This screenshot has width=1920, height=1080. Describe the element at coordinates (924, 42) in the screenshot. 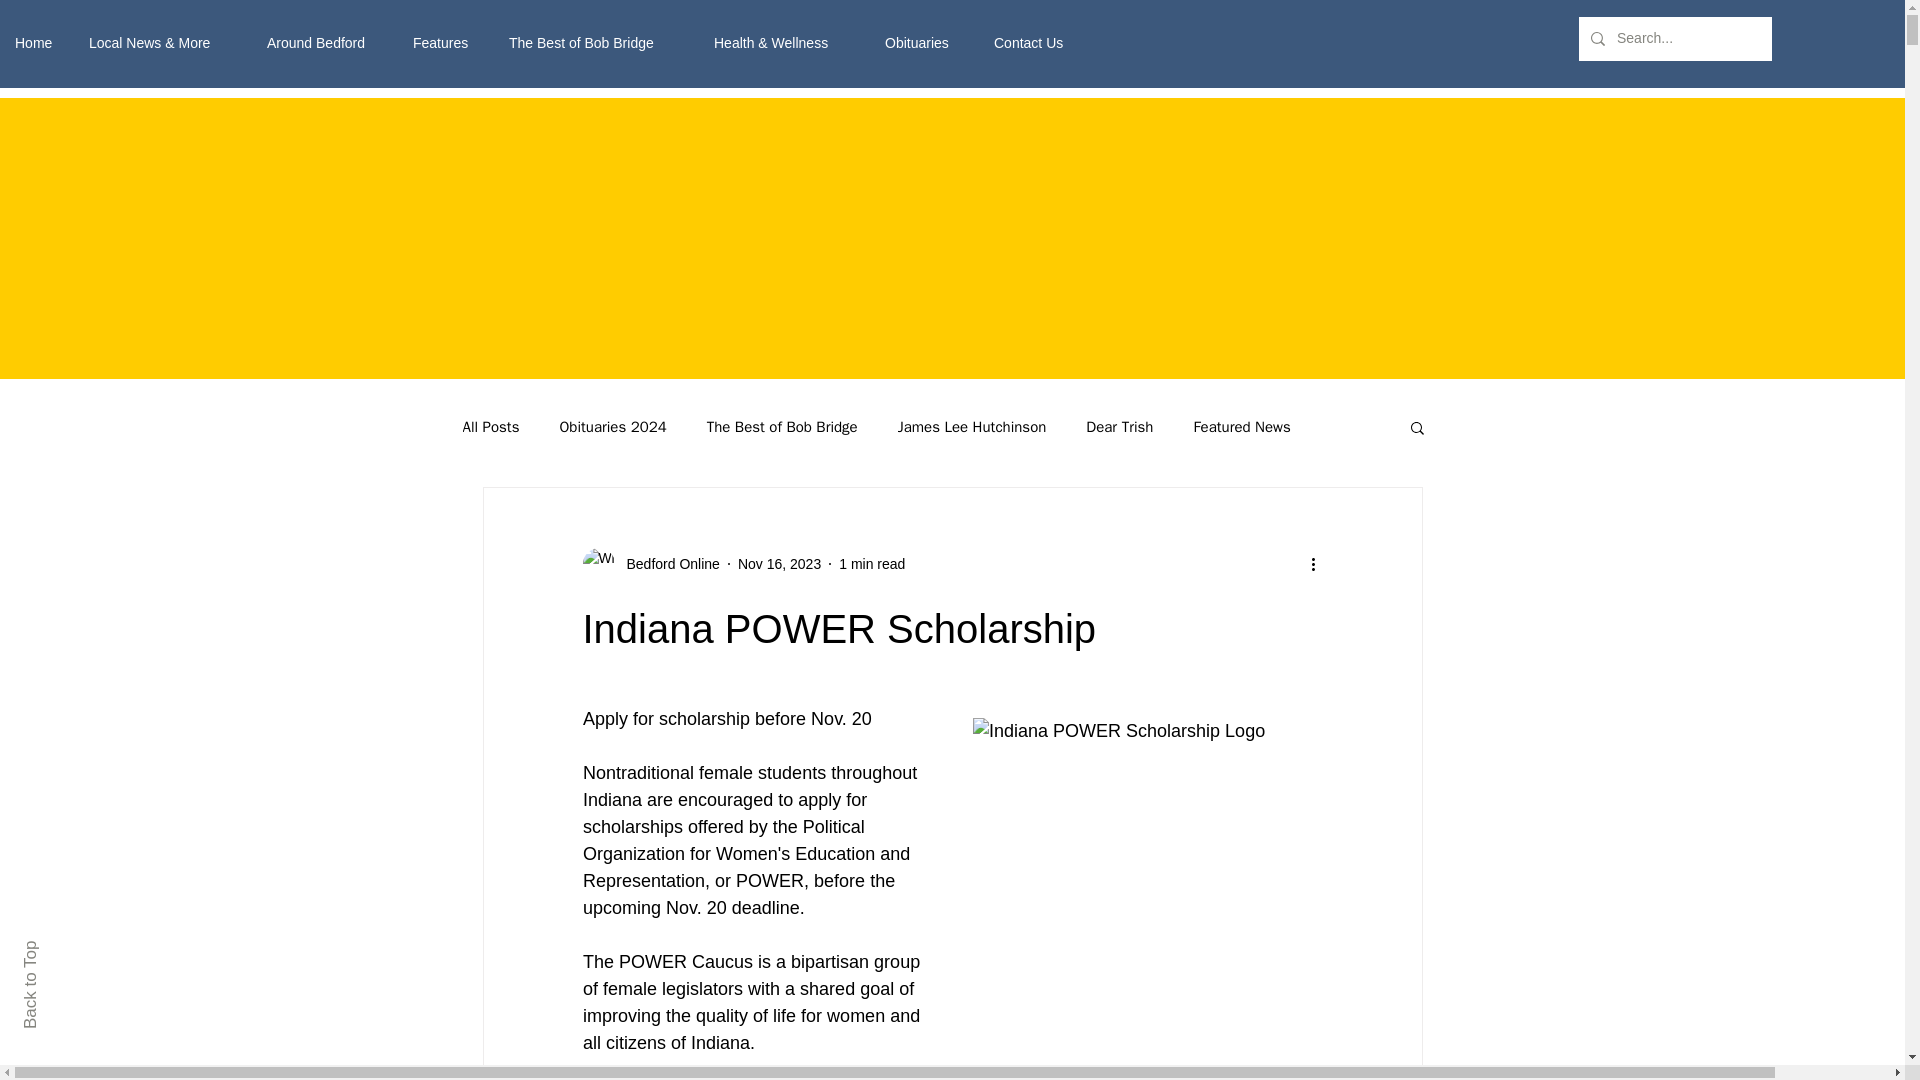

I see `Obituaries` at that location.